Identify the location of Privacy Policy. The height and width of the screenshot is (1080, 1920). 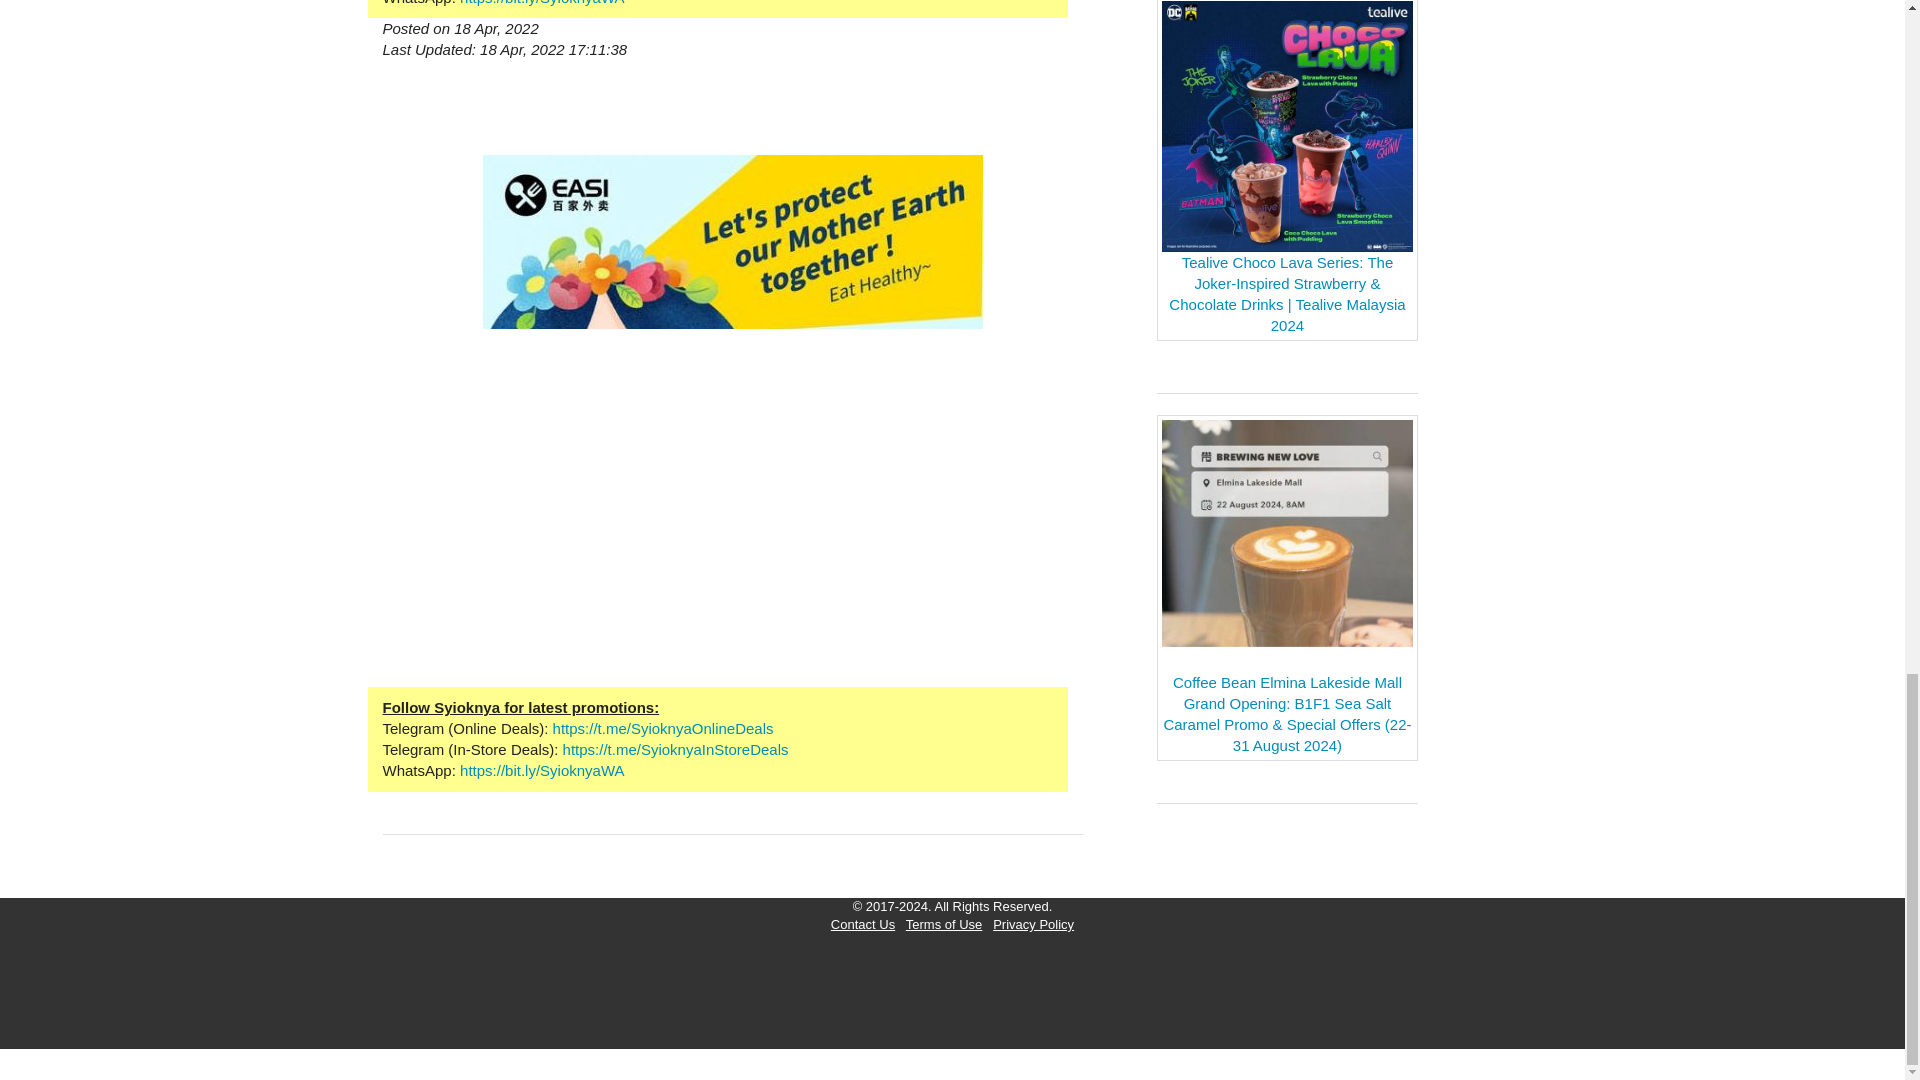
(1032, 924).